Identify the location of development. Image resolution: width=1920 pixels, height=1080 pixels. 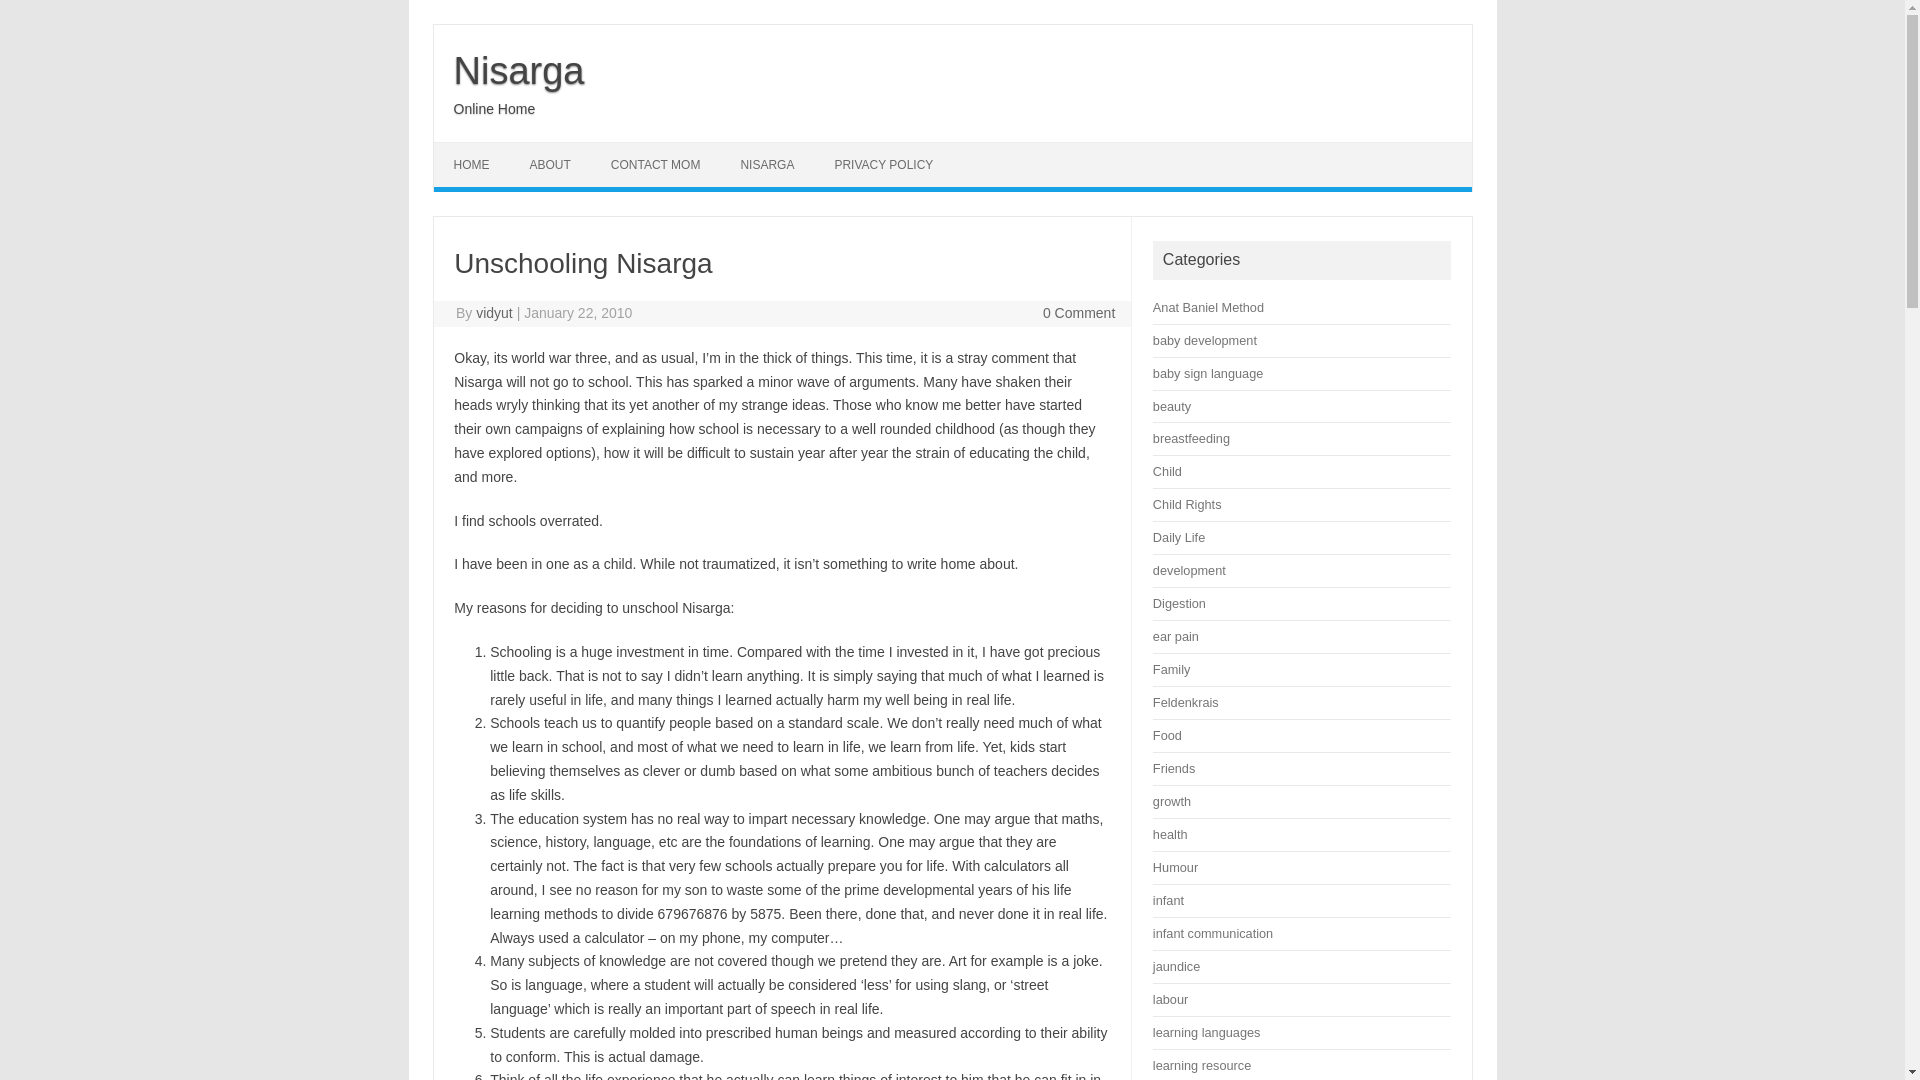
(1190, 570).